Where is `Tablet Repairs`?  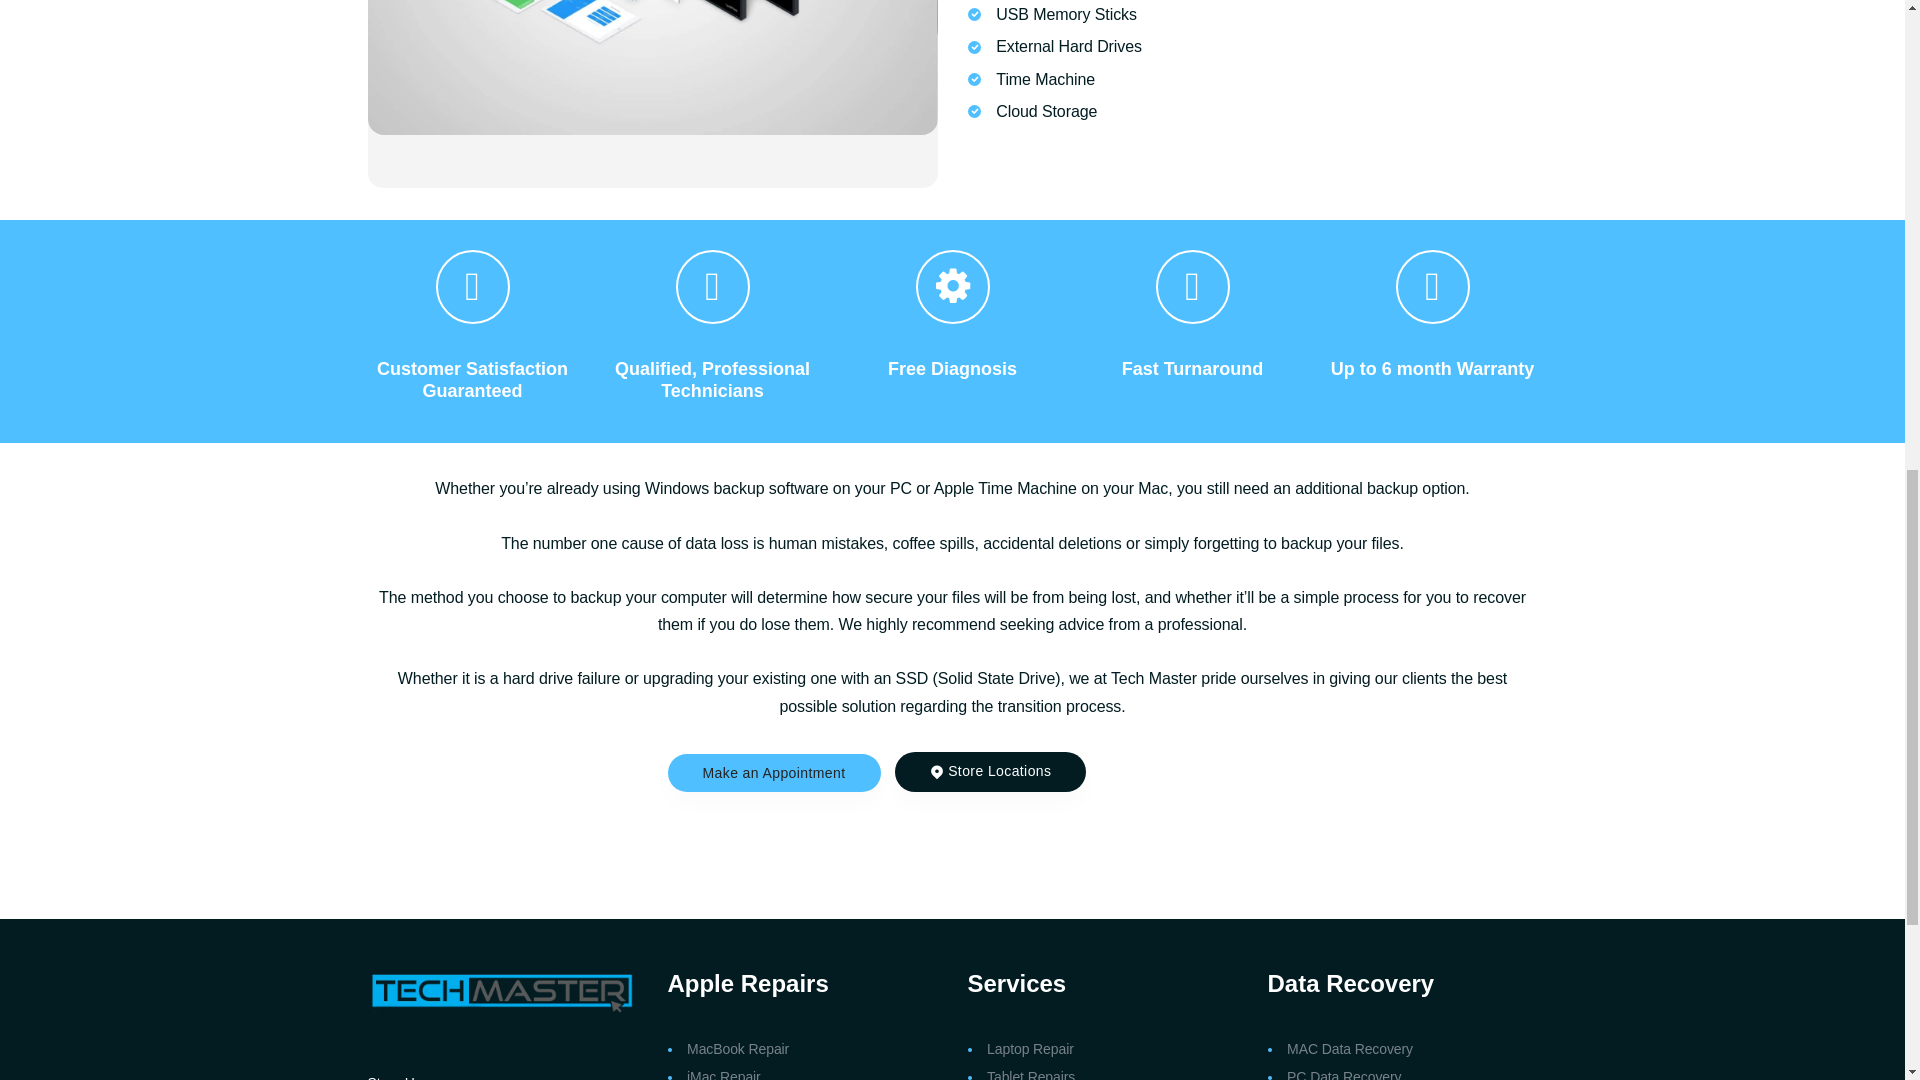 Tablet Repairs is located at coordinates (1030, 1074).